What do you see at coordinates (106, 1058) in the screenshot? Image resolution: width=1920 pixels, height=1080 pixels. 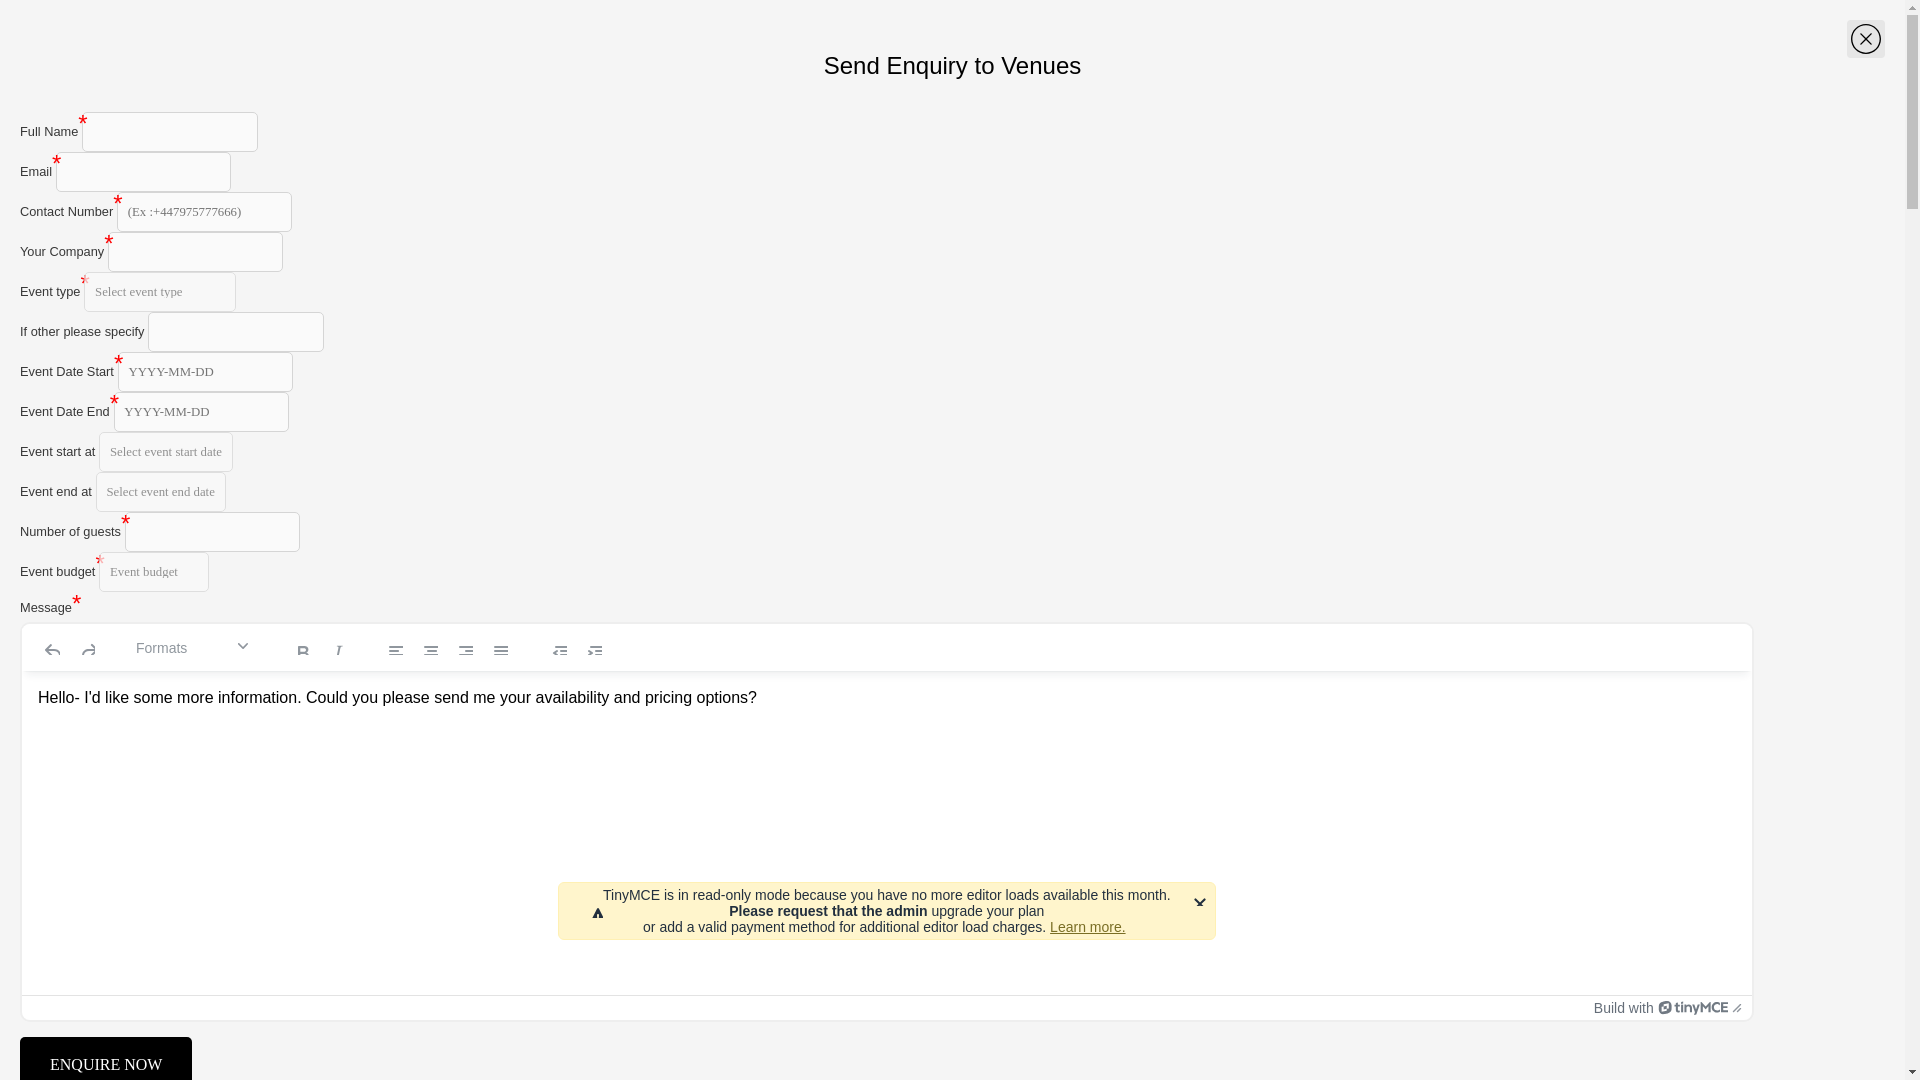 I see `ENQUIRE NOW` at bounding box center [106, 1058].